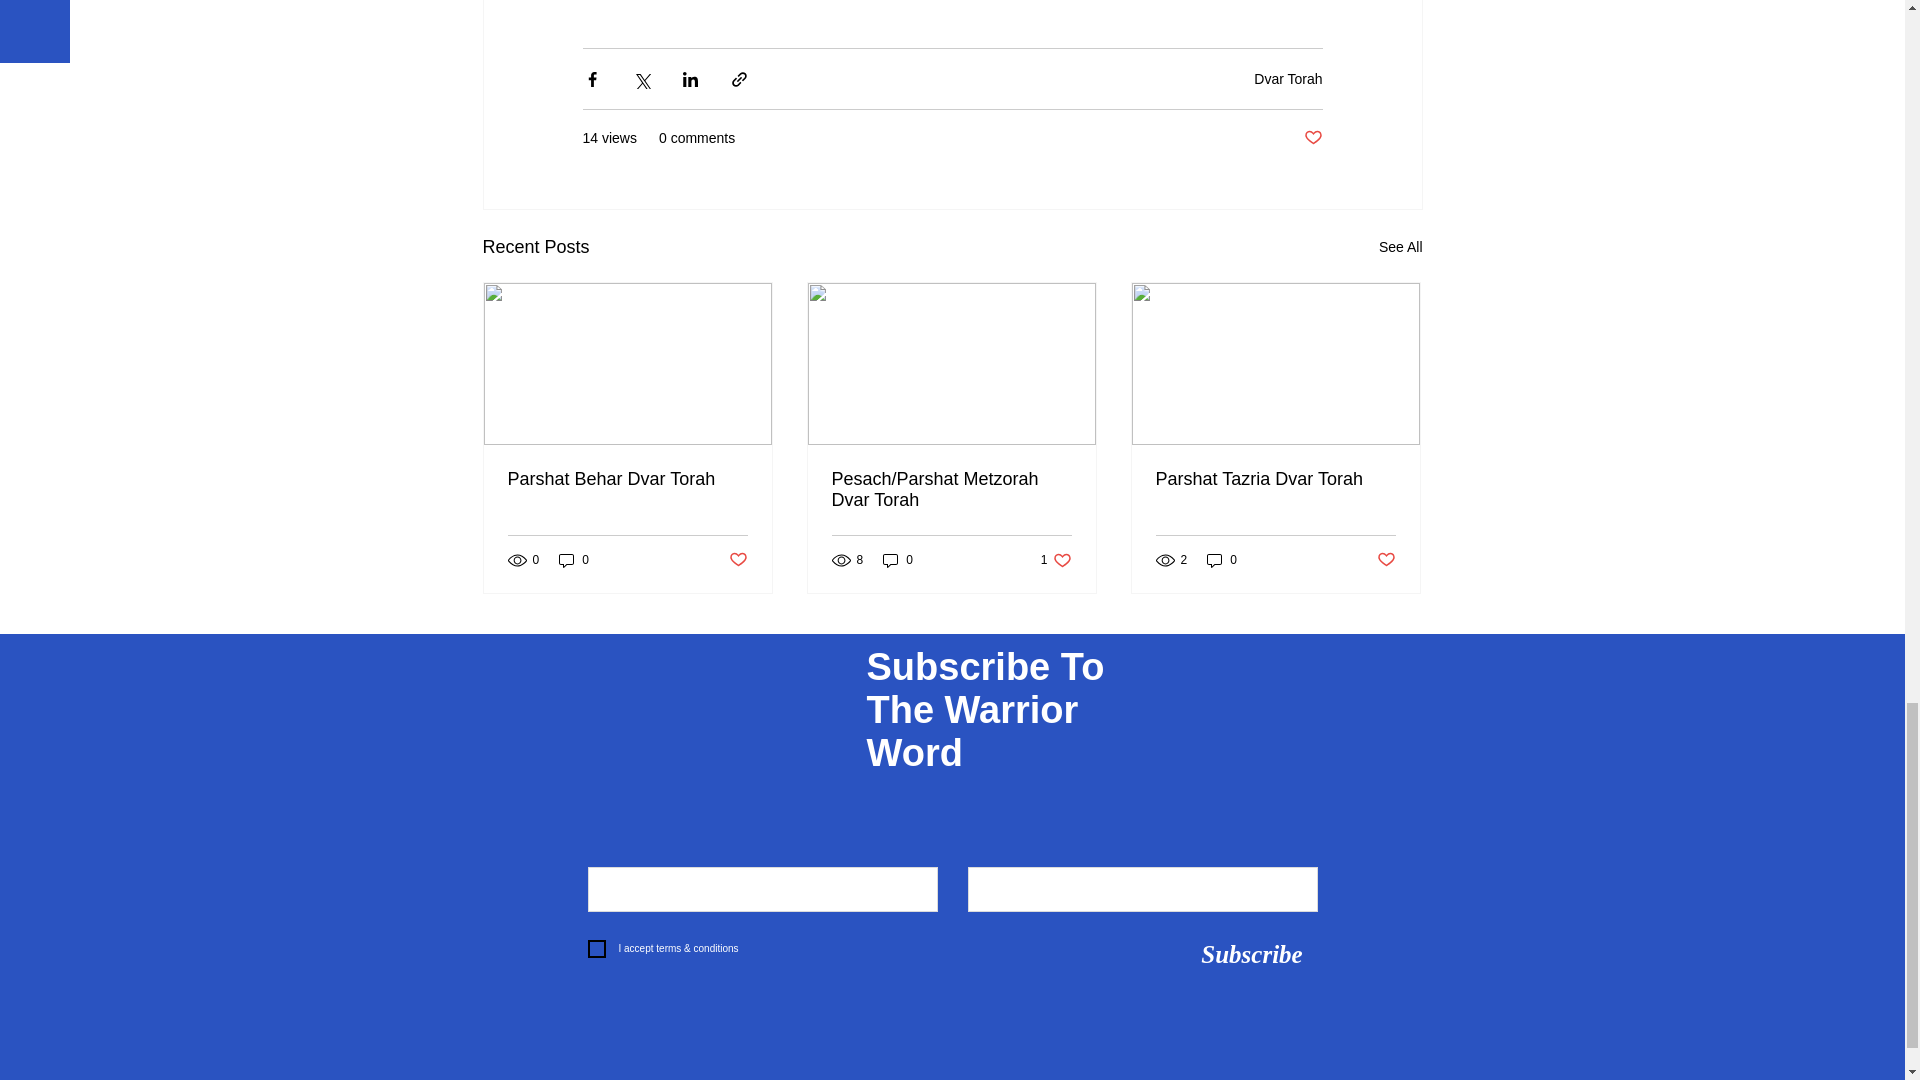  What do you see at coordinates (574, 560) in the screenshot?
I see `0` at bounding box center [574, 560].